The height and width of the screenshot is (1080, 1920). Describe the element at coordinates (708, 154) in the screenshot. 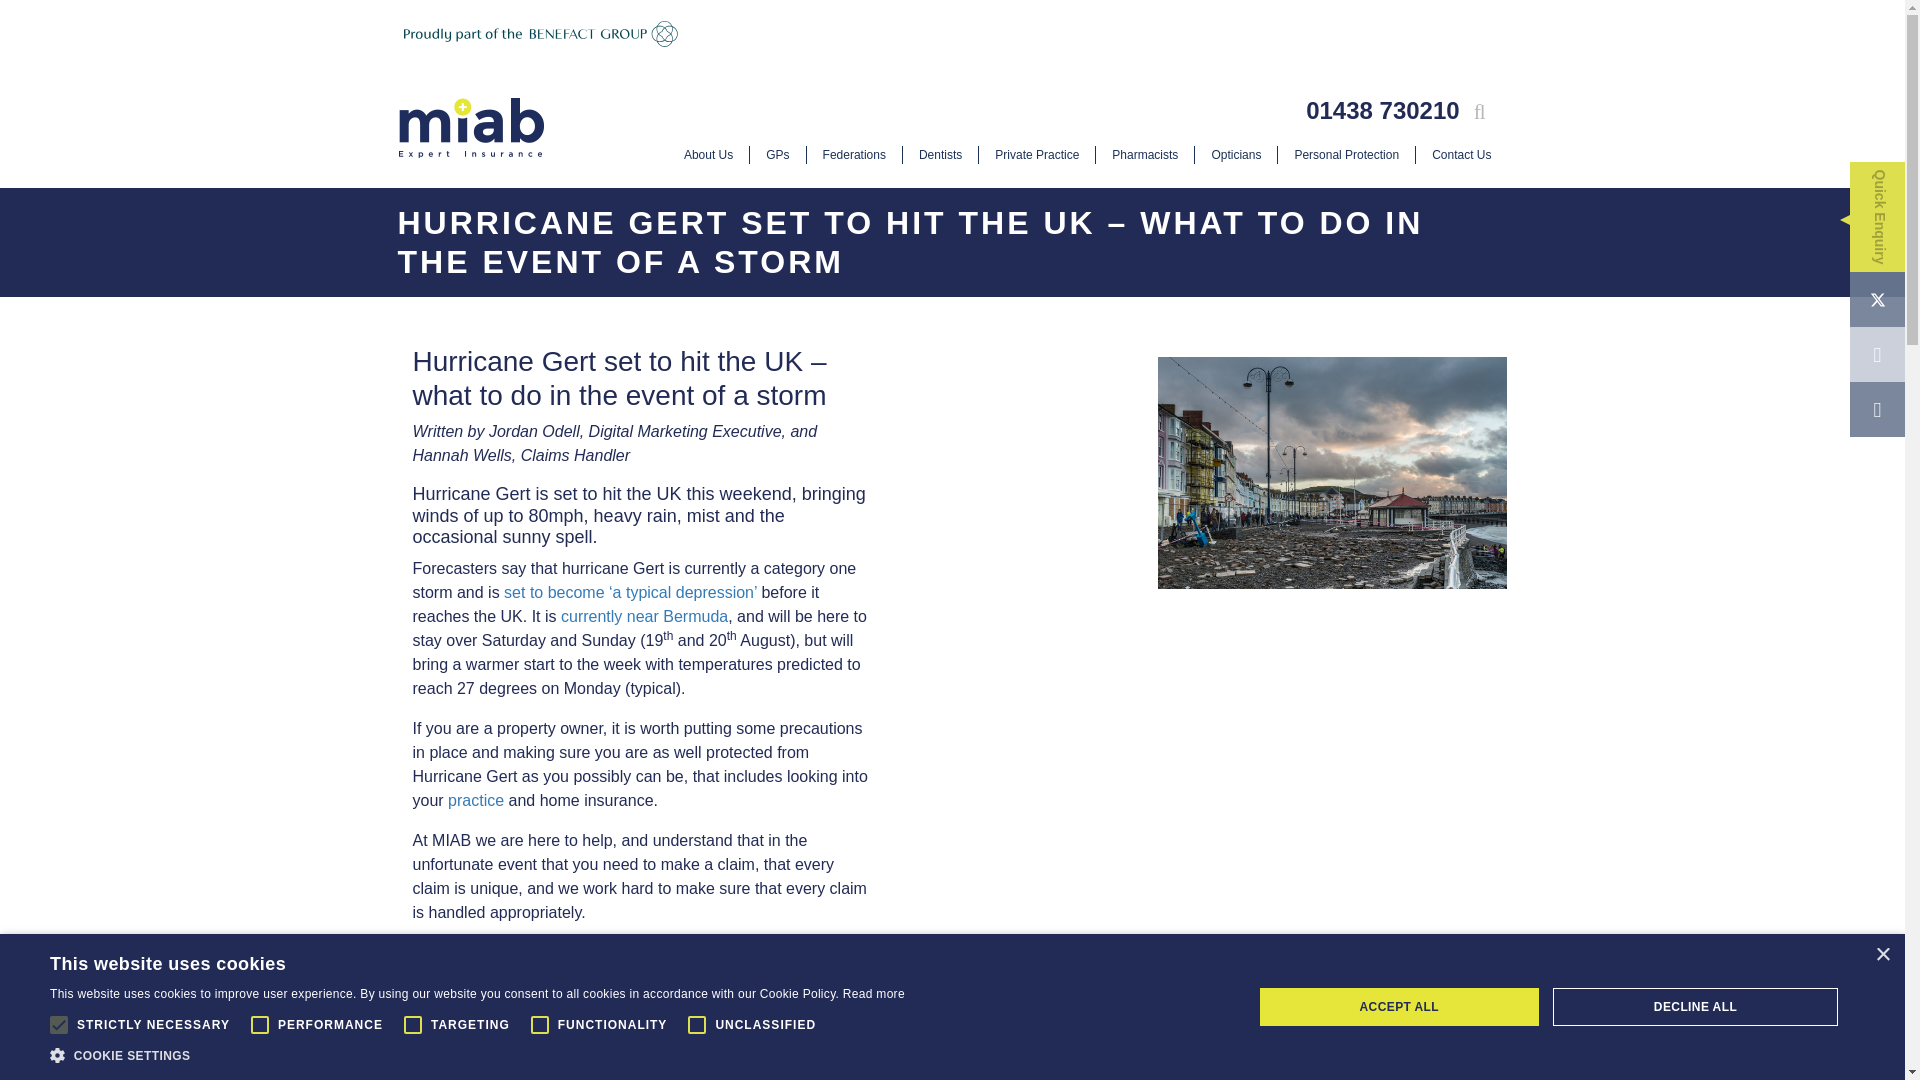

I see `About Us` at that location.